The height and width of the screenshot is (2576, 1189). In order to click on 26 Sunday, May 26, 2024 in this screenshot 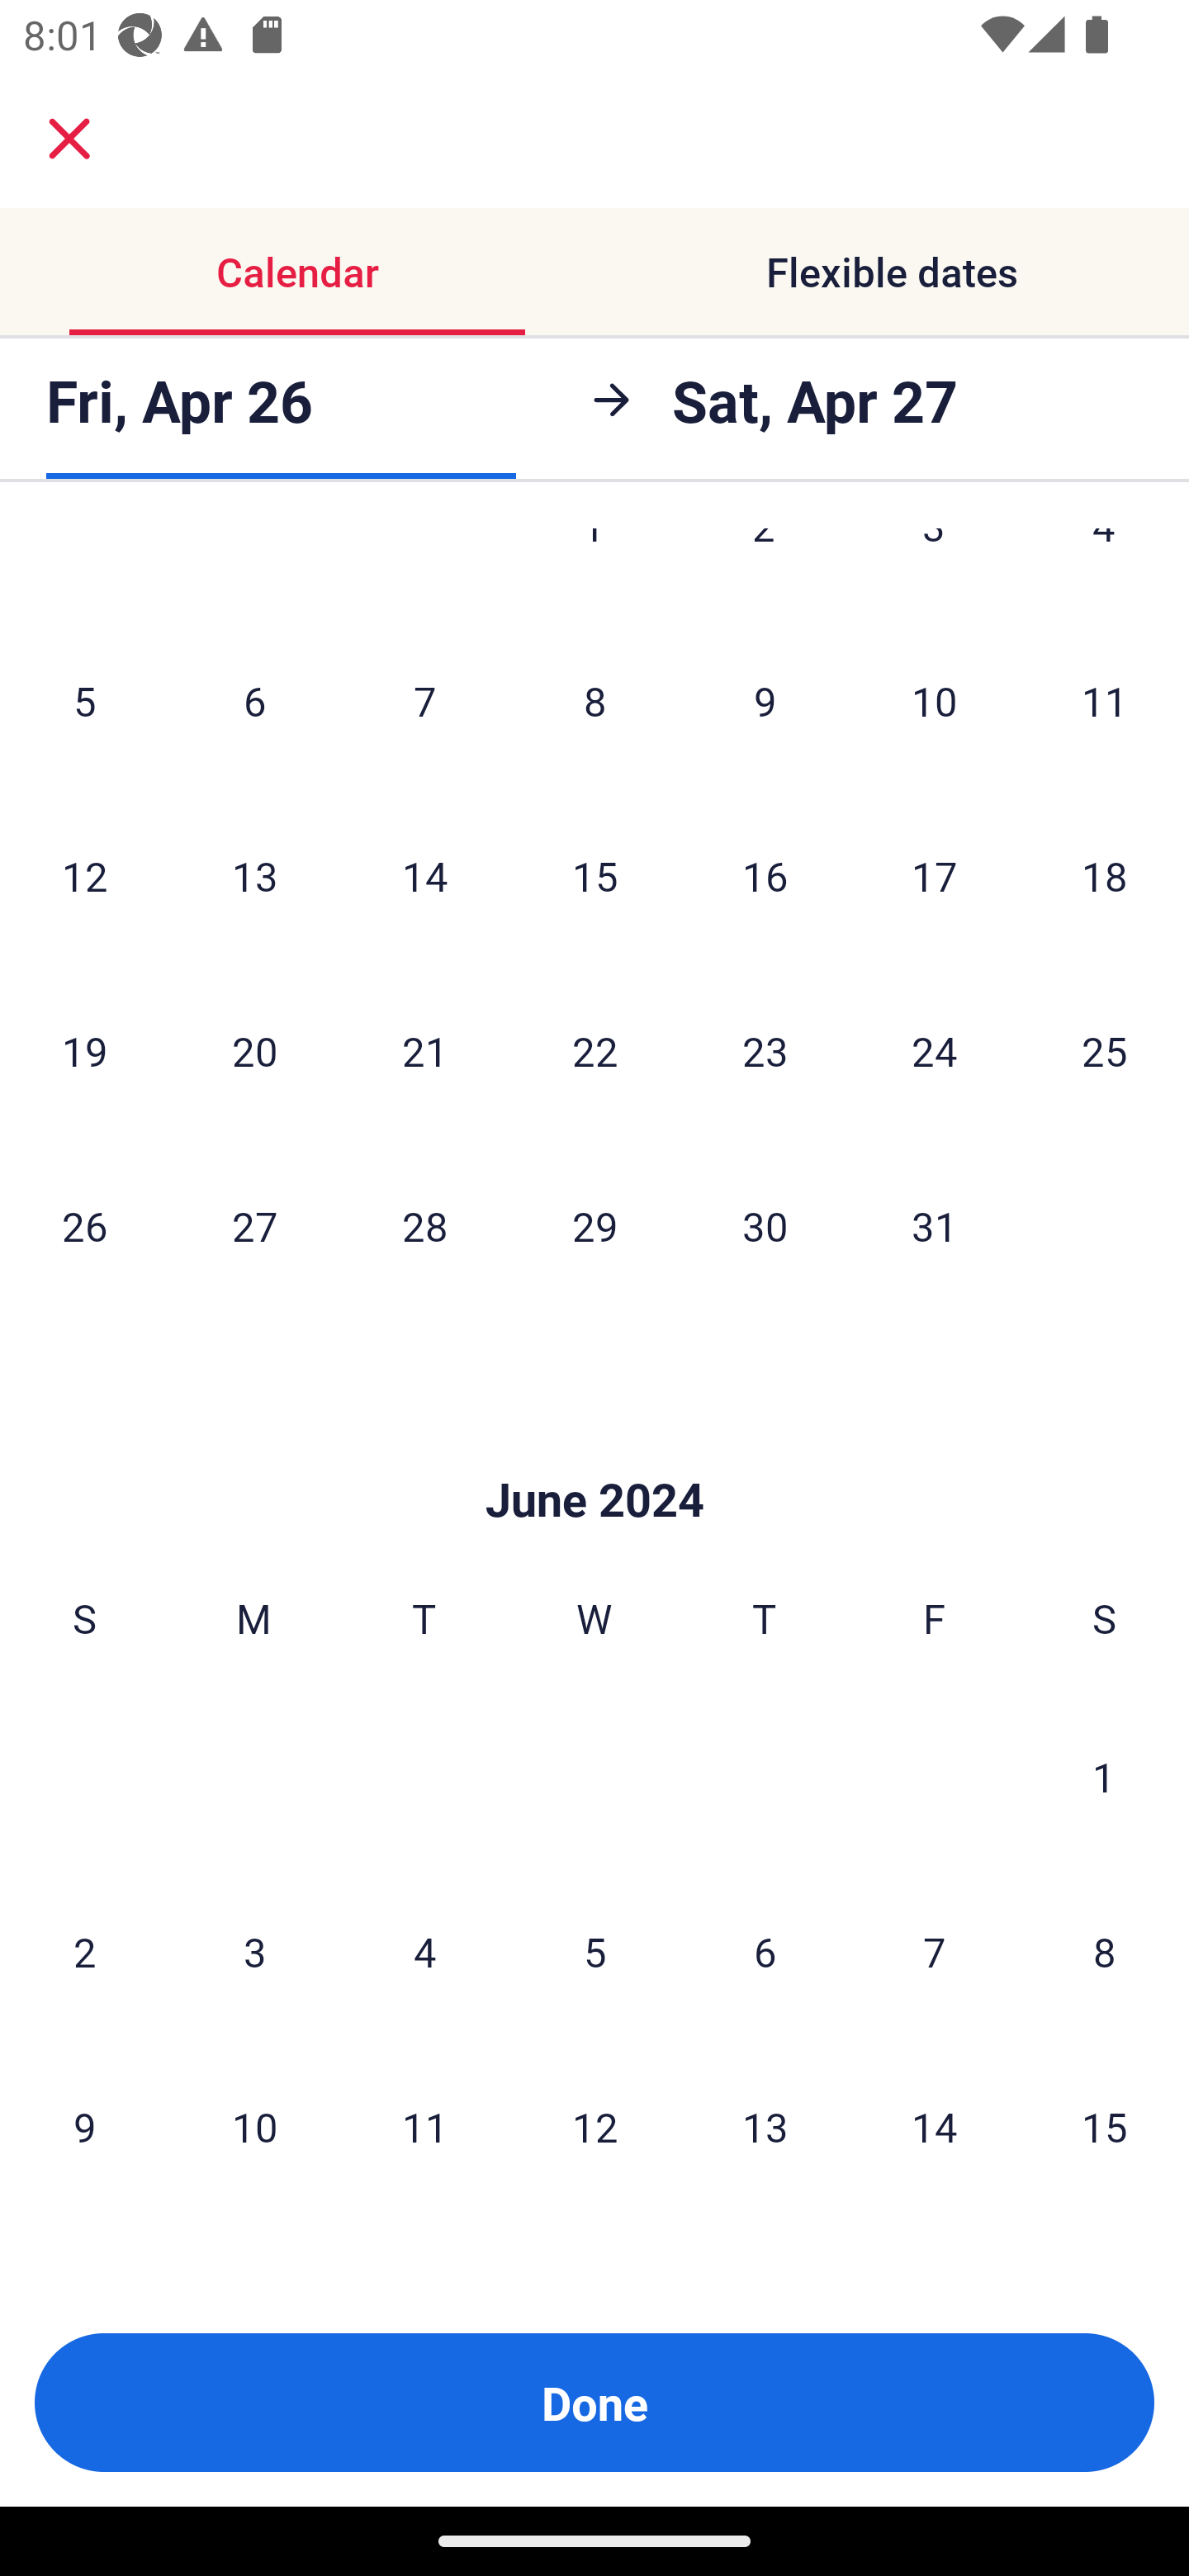, I will do `click(84, 1226)`.